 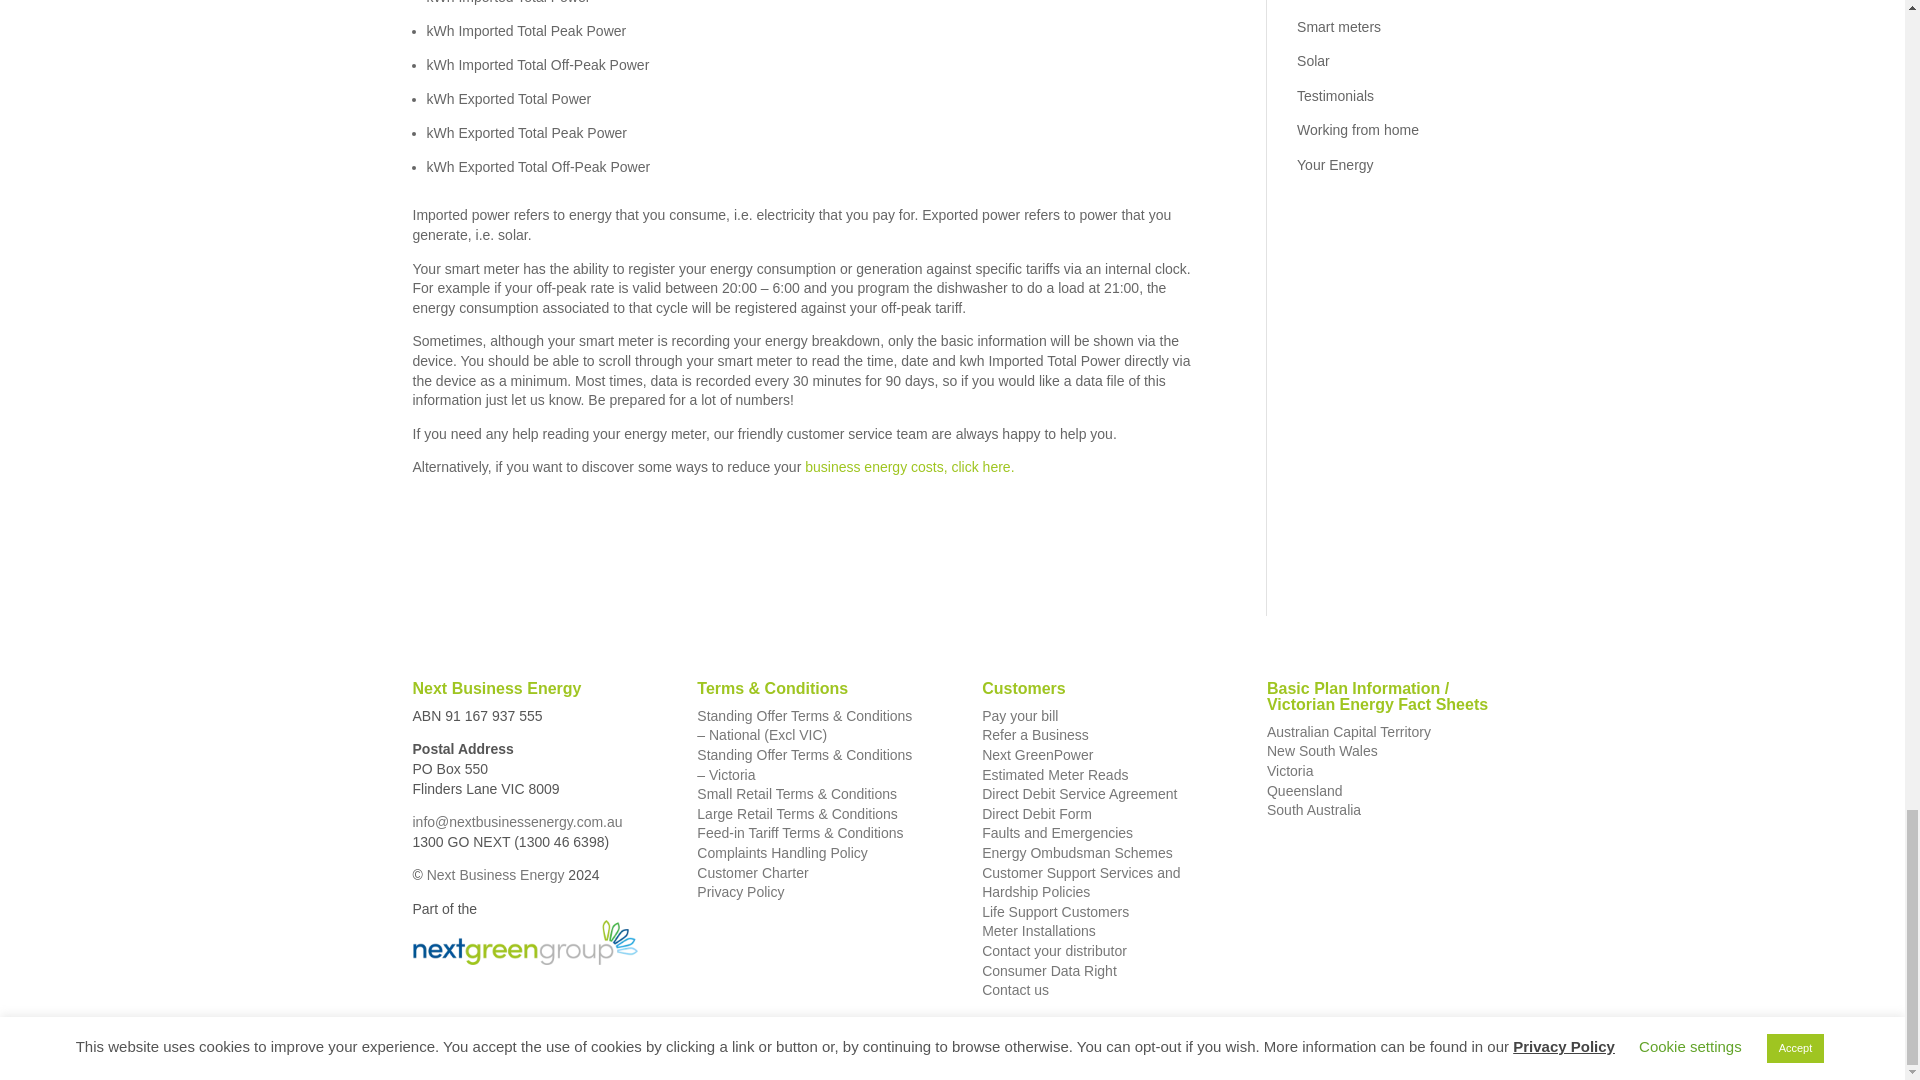 What do you see at coordinates (906, 467) in the screenshot?
I see `business energy costs, click here.` at bounding box center [906, 467].